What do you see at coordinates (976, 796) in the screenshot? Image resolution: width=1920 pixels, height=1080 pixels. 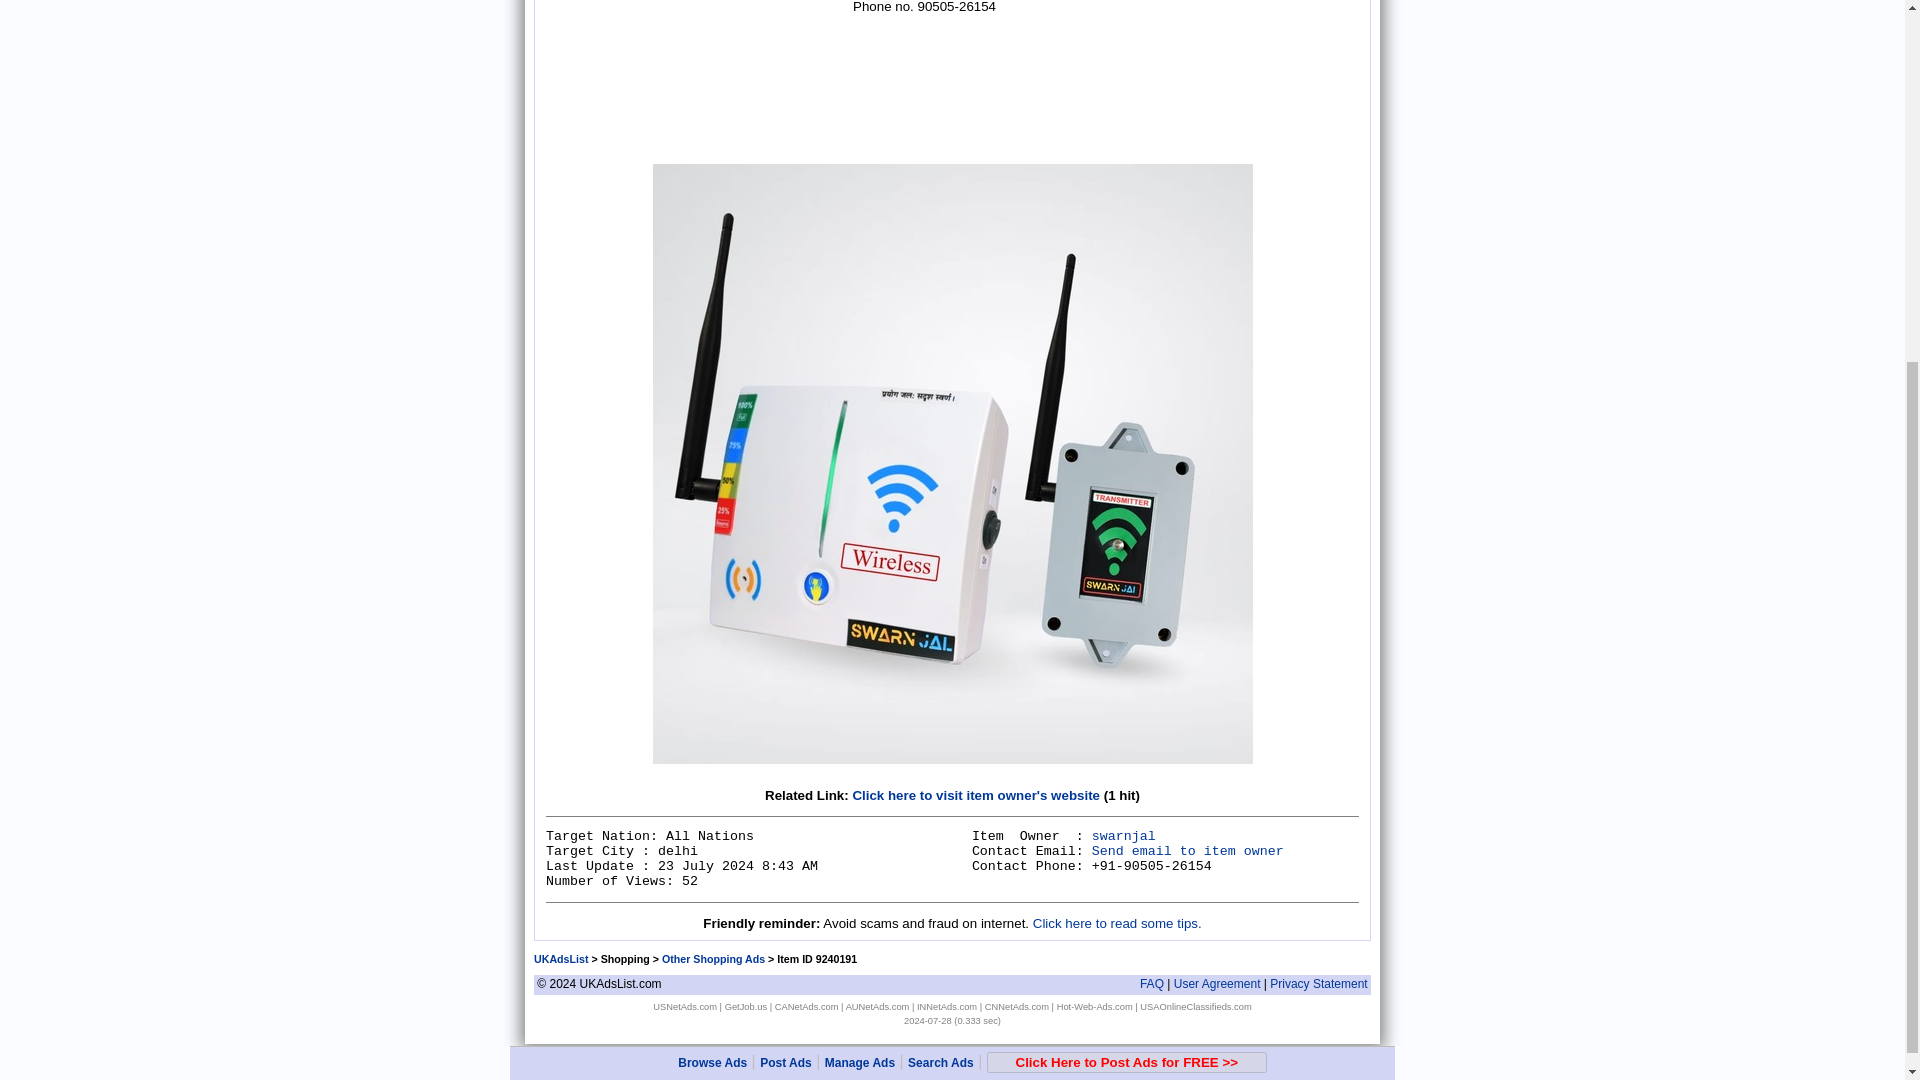 I see `Click here to visit item owner's website` at bounding box center [976, 796].